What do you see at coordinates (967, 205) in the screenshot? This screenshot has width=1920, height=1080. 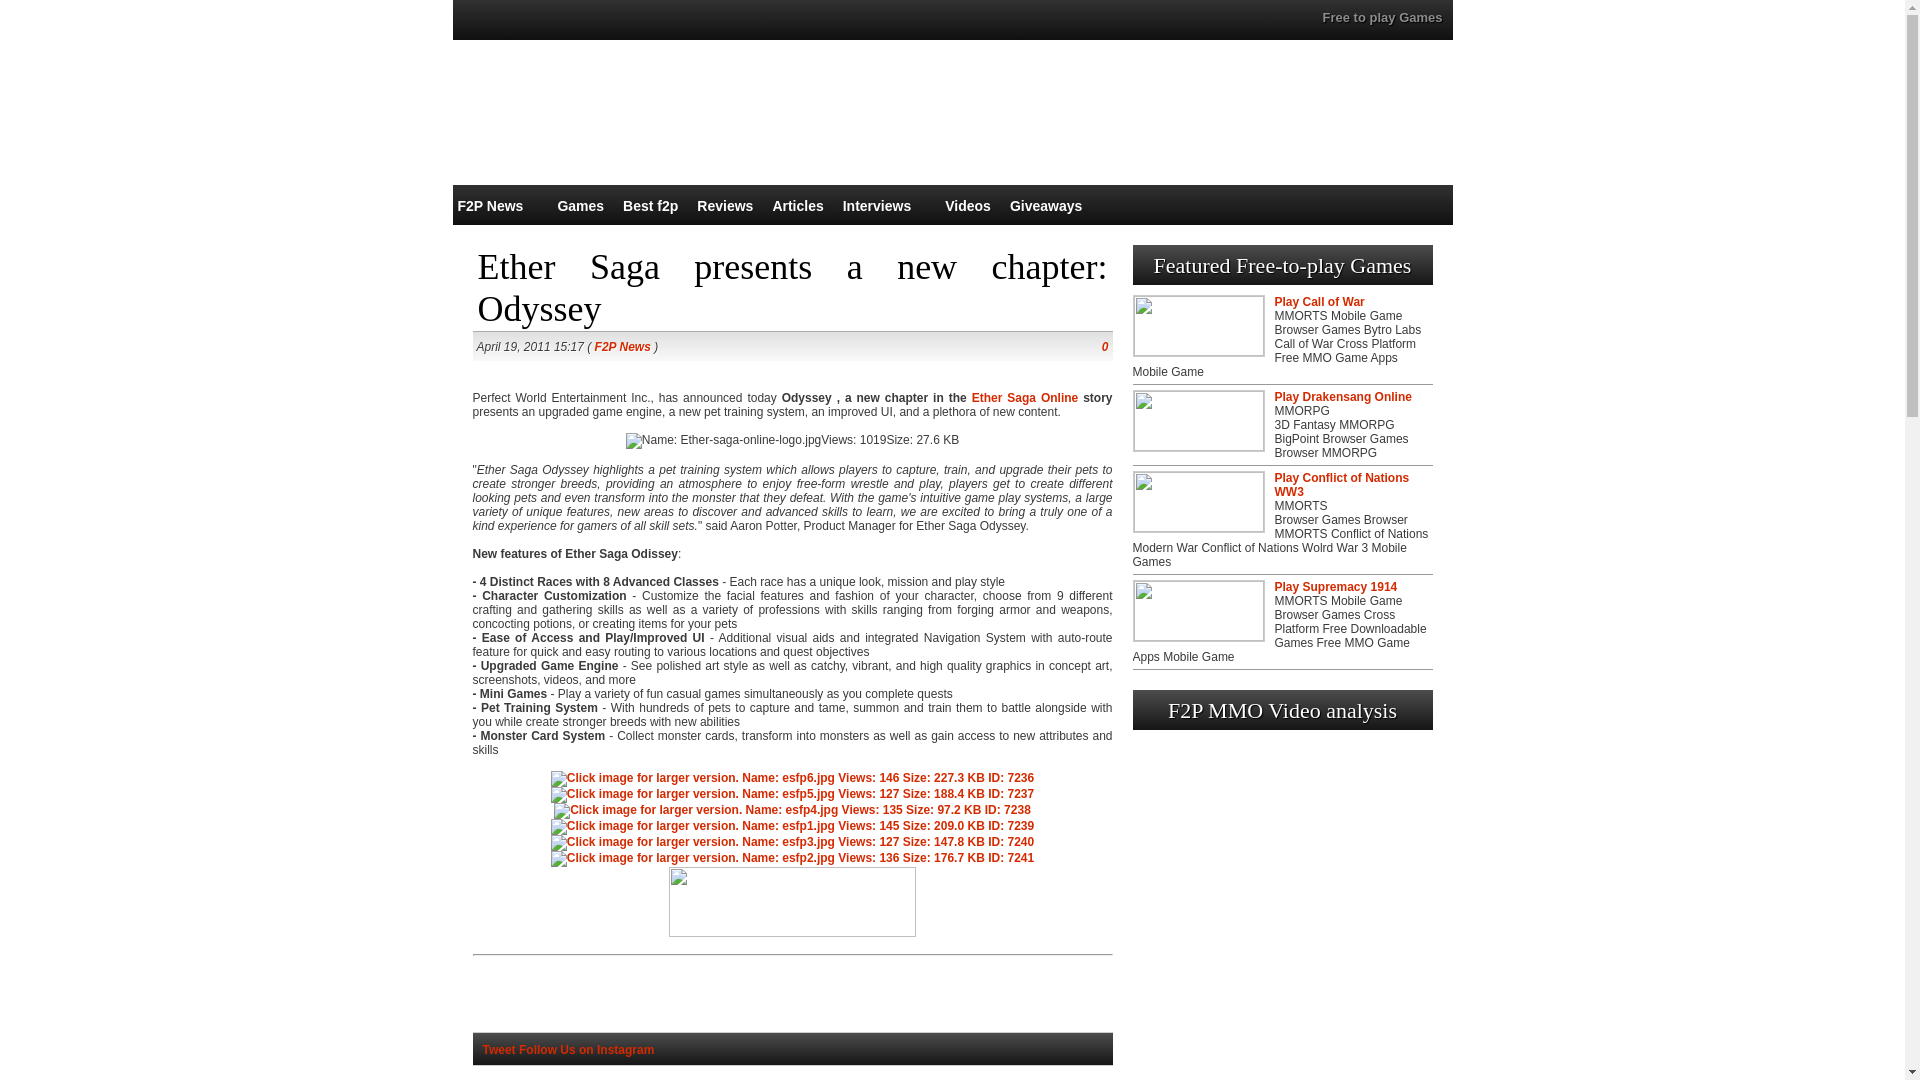 I see `Videos` at bounding box center [967, 205].